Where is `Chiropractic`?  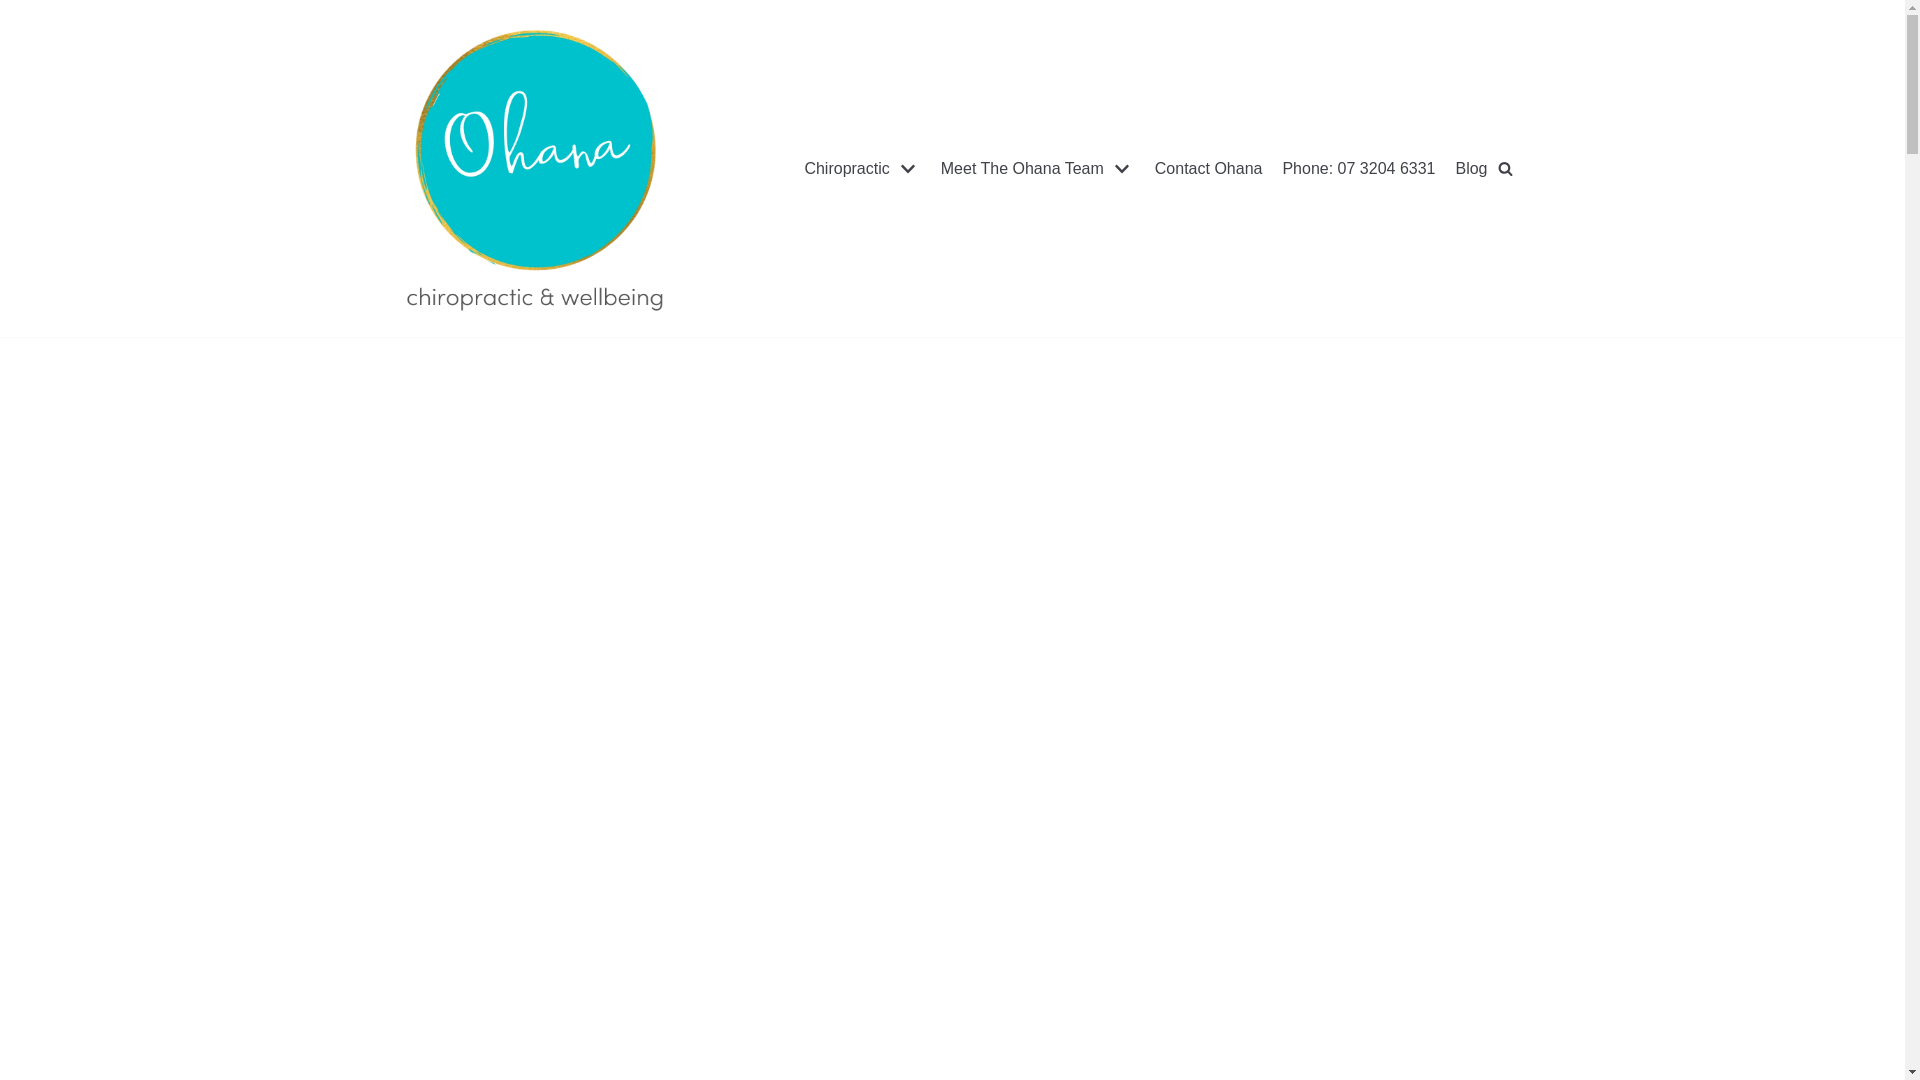
Chiropractic is located at coordinates (862, 168).